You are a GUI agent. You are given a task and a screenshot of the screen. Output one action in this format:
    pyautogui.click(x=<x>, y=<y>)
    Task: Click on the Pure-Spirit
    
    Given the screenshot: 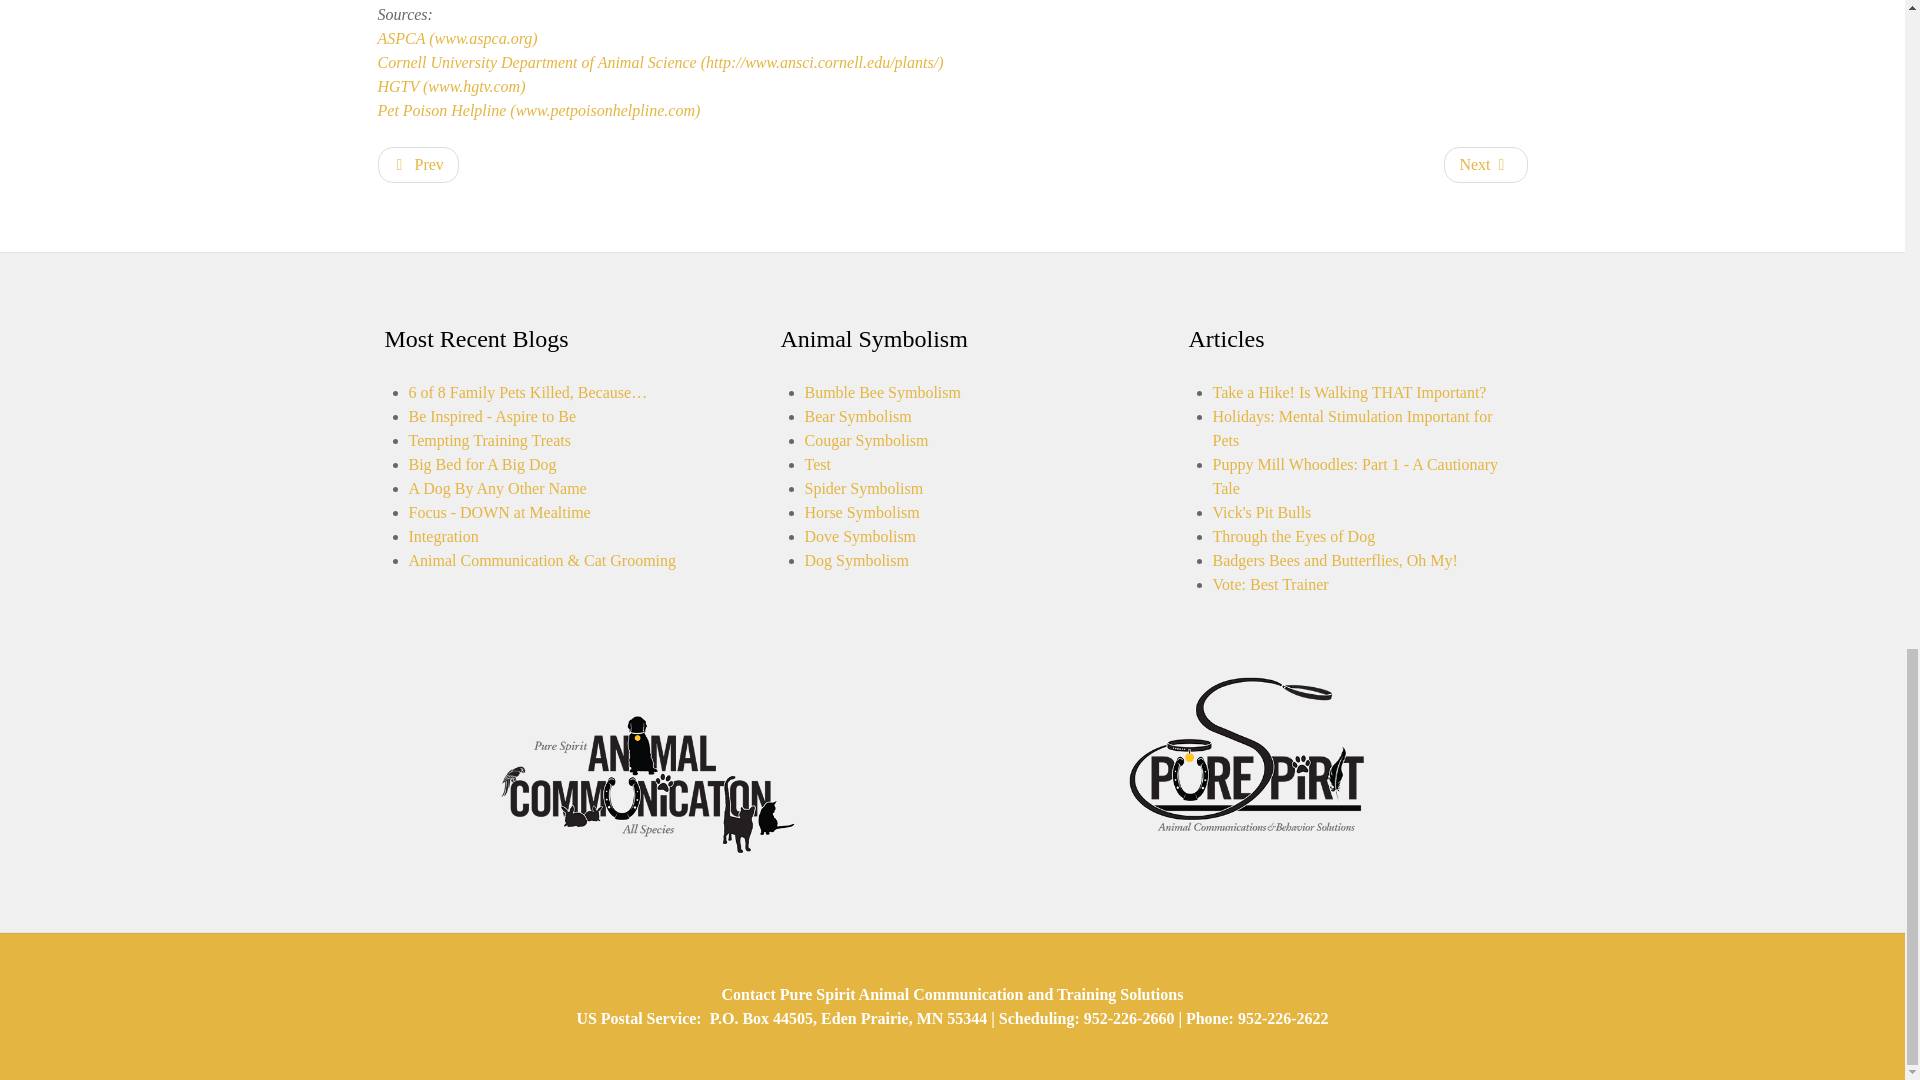 What is the action you would take?
    pyautogui.click(x=1246, y=756)
    